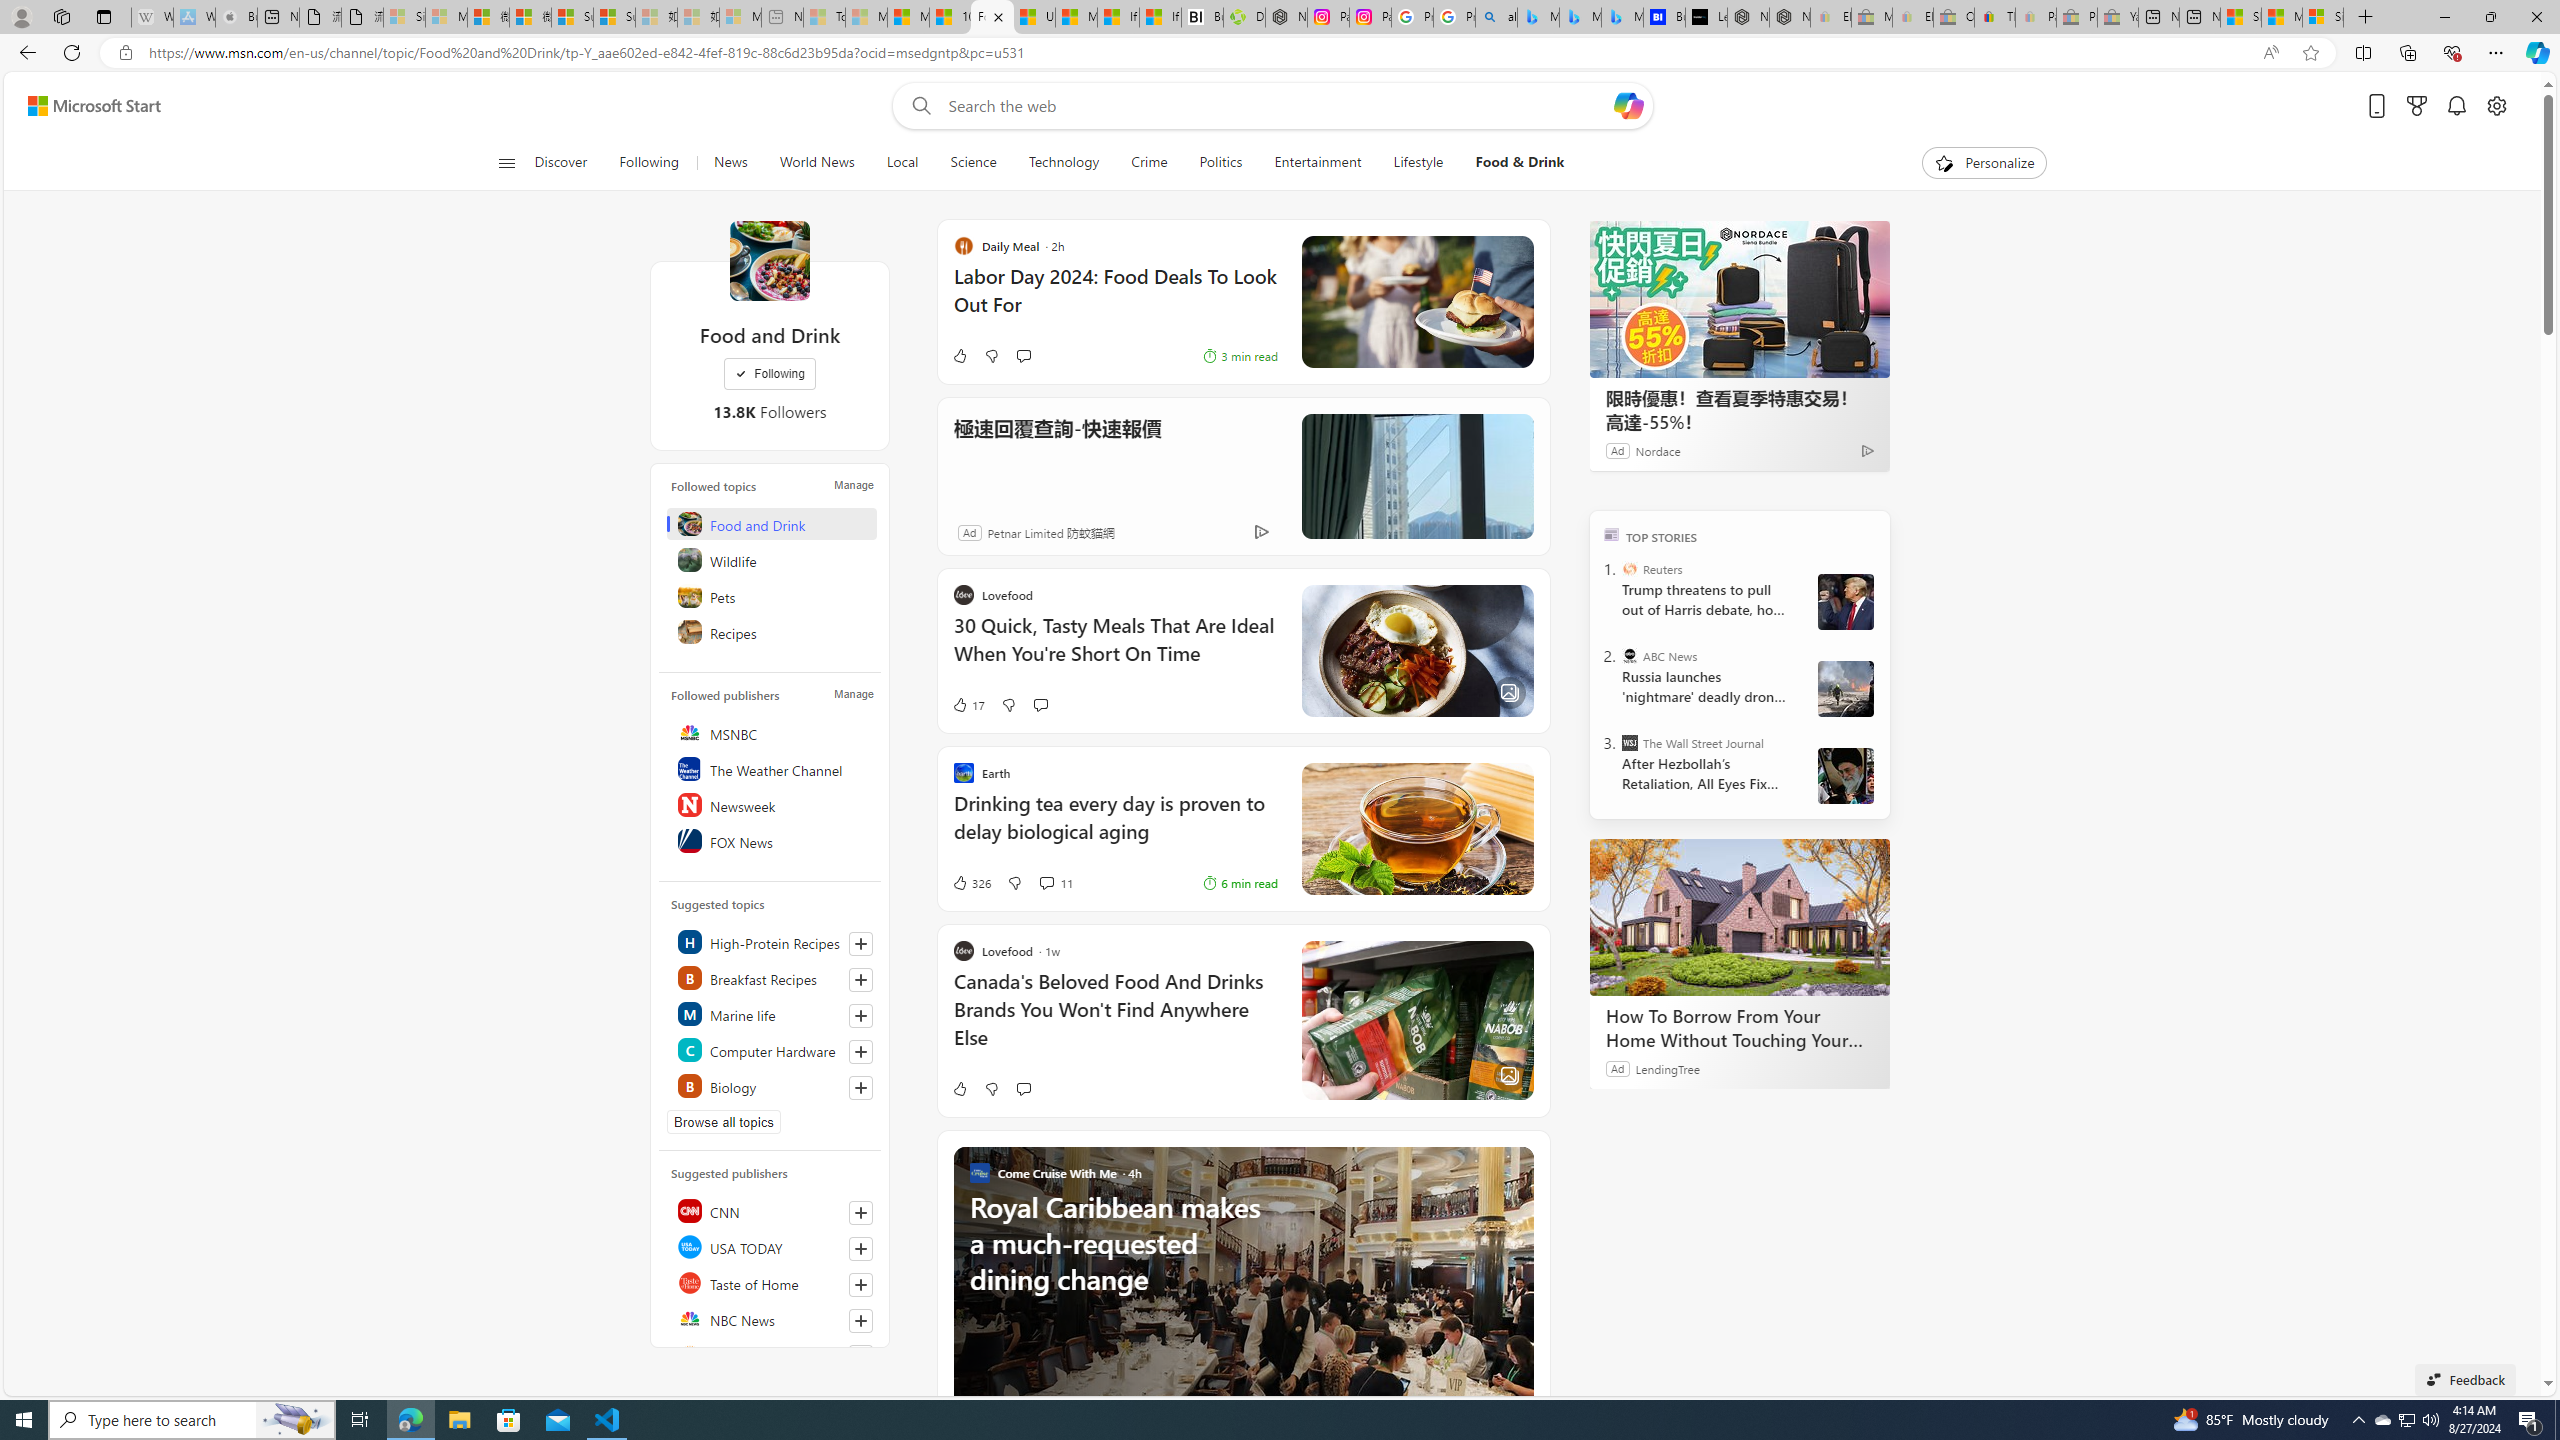 The image size is (2560, 1440). Describe the element at coordinates (773, 1085) in the screenshot. I see `Class: highlight` at that location.